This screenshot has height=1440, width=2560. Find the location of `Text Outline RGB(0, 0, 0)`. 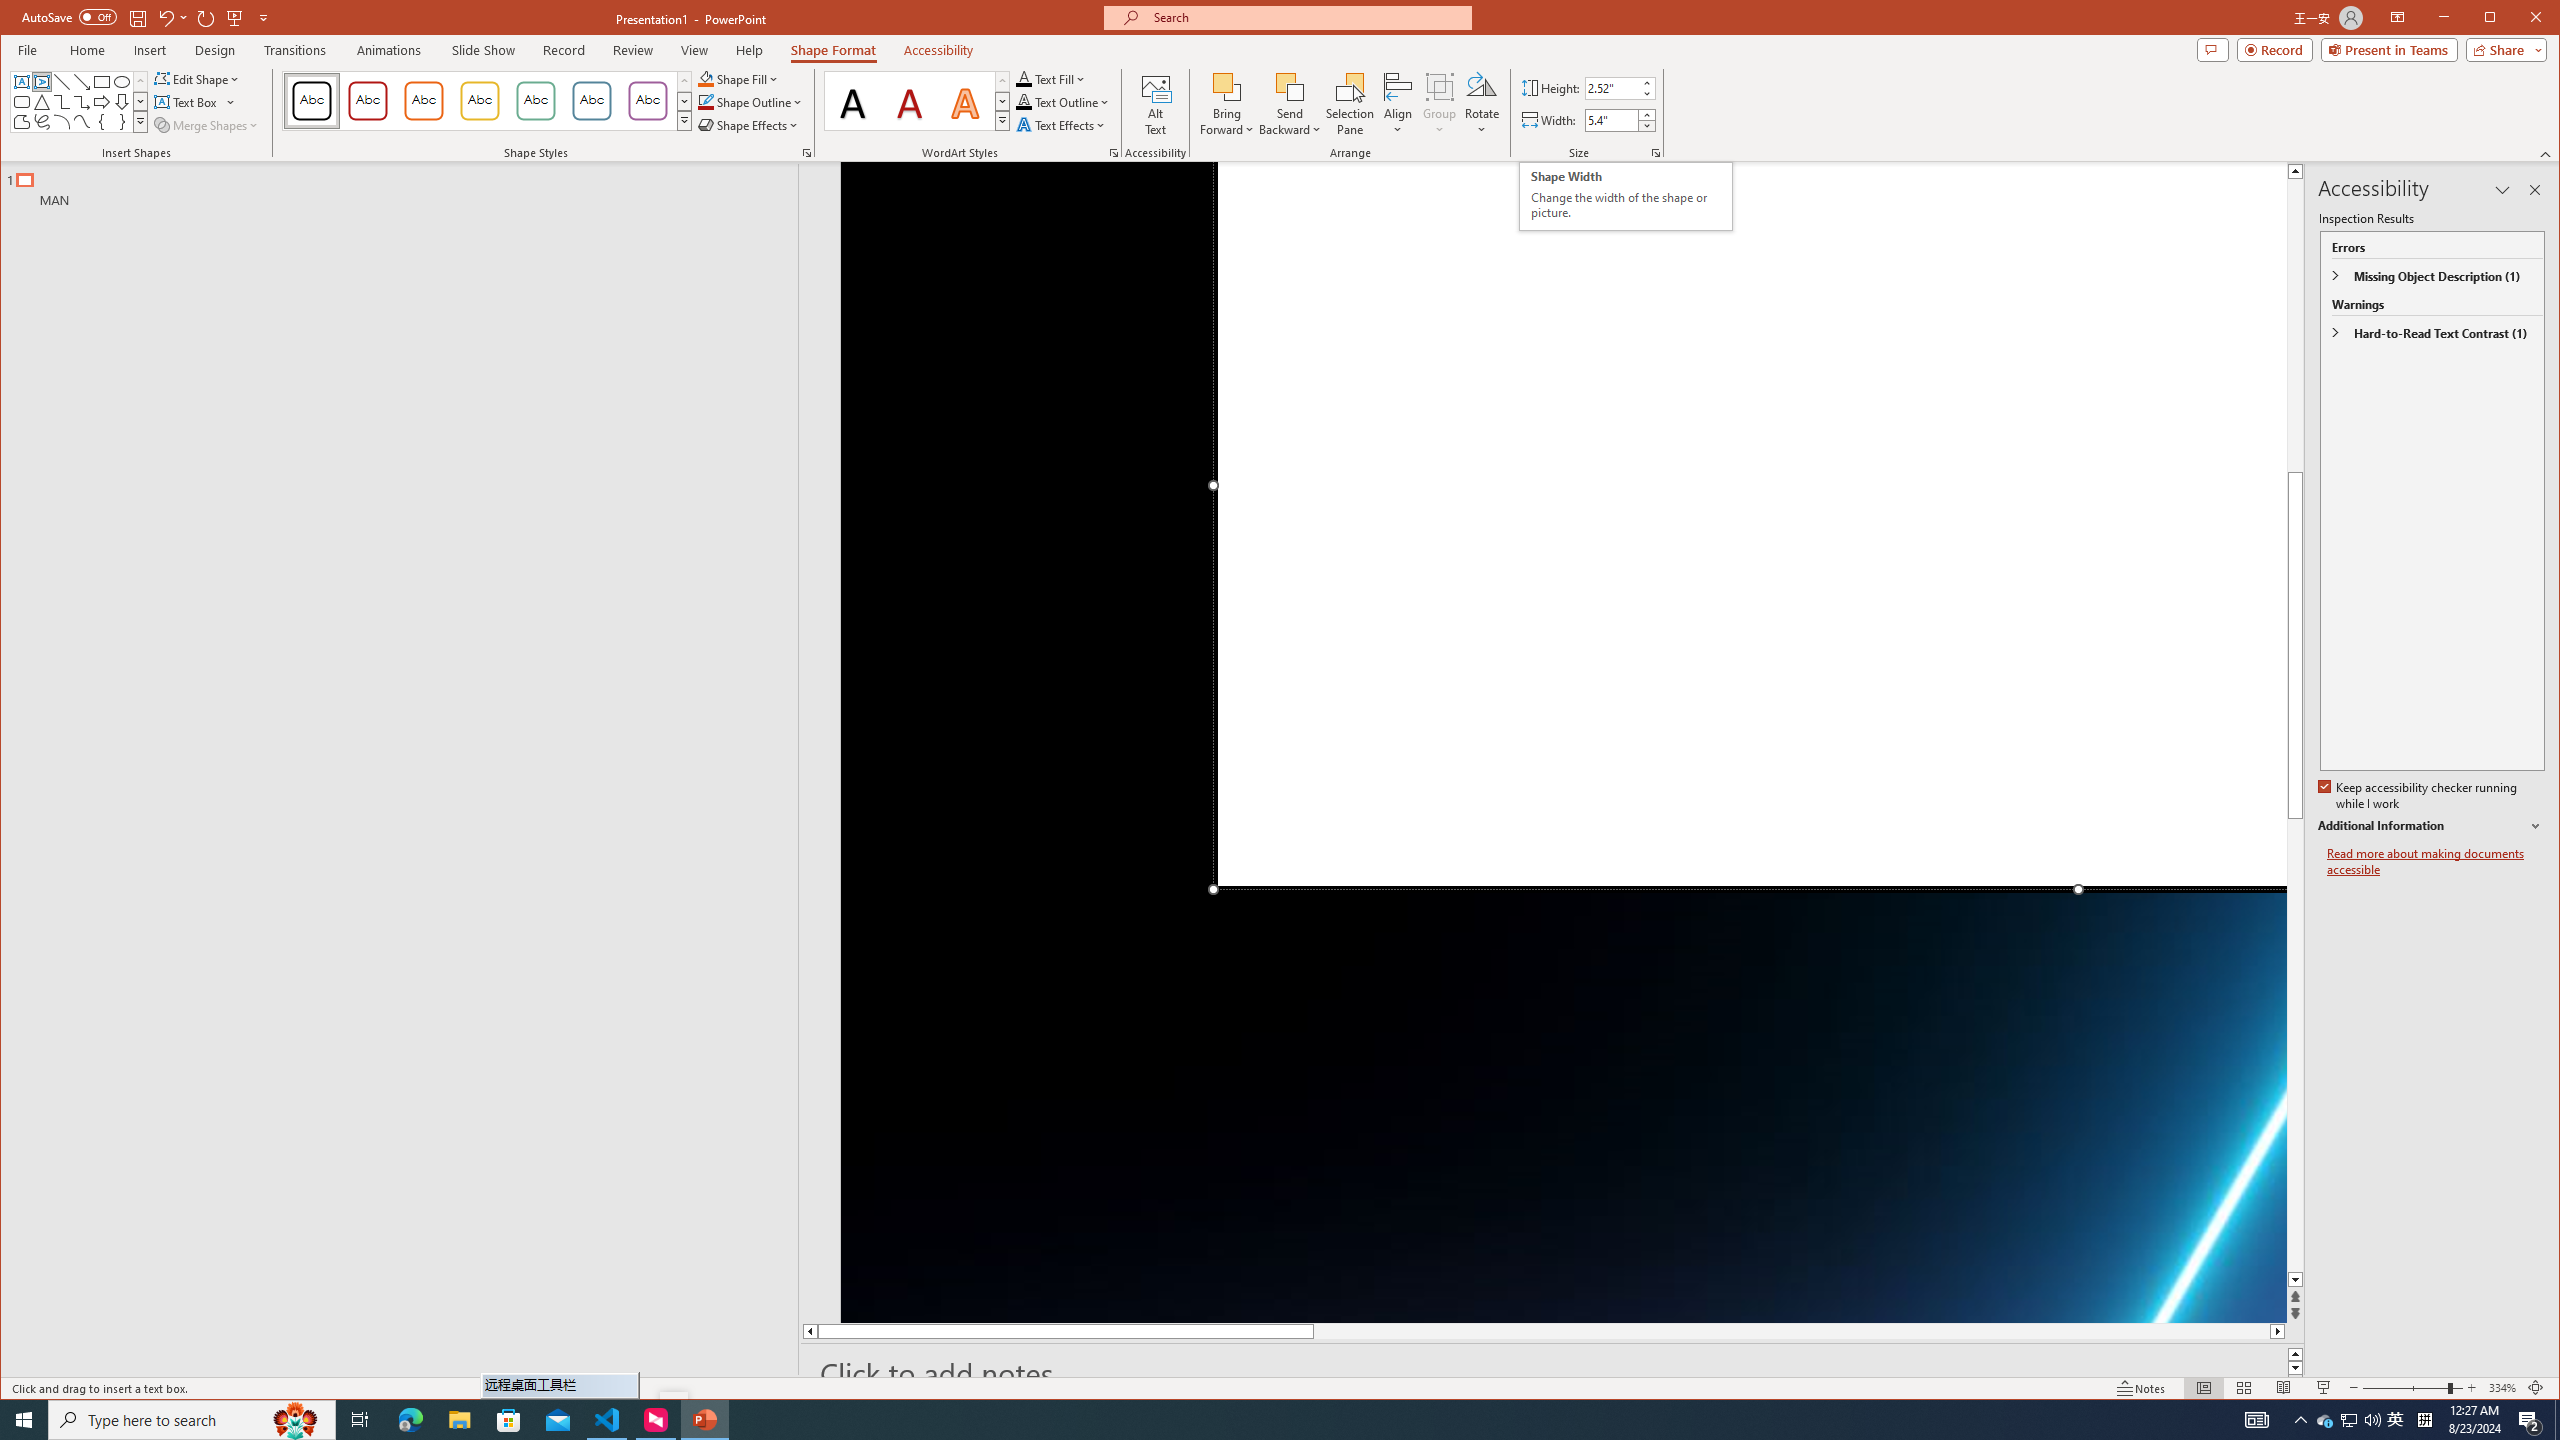

Text Outline RGB(0, 0, 0) is located at coordinates (1024, 102).